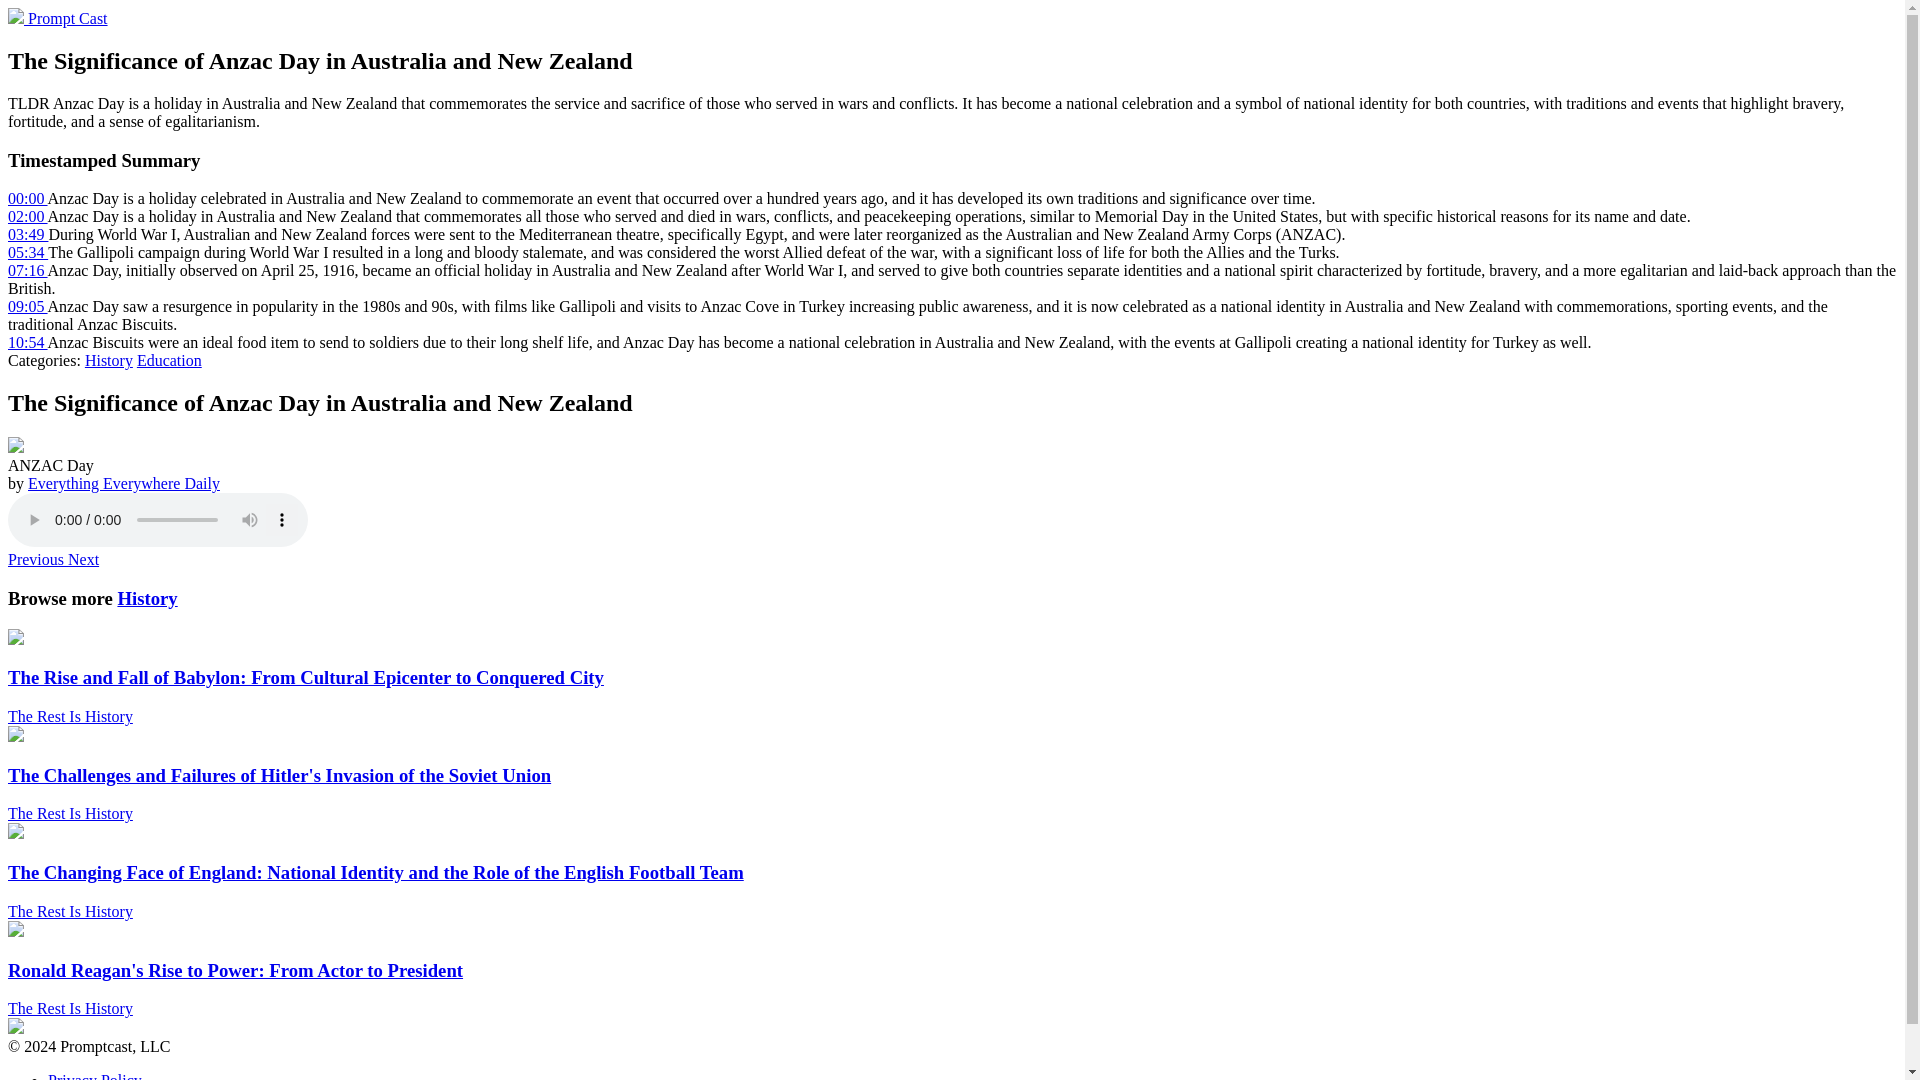 This screenshot has height=1080, width=1920. I want to click on 07:16, so click(28, 270).